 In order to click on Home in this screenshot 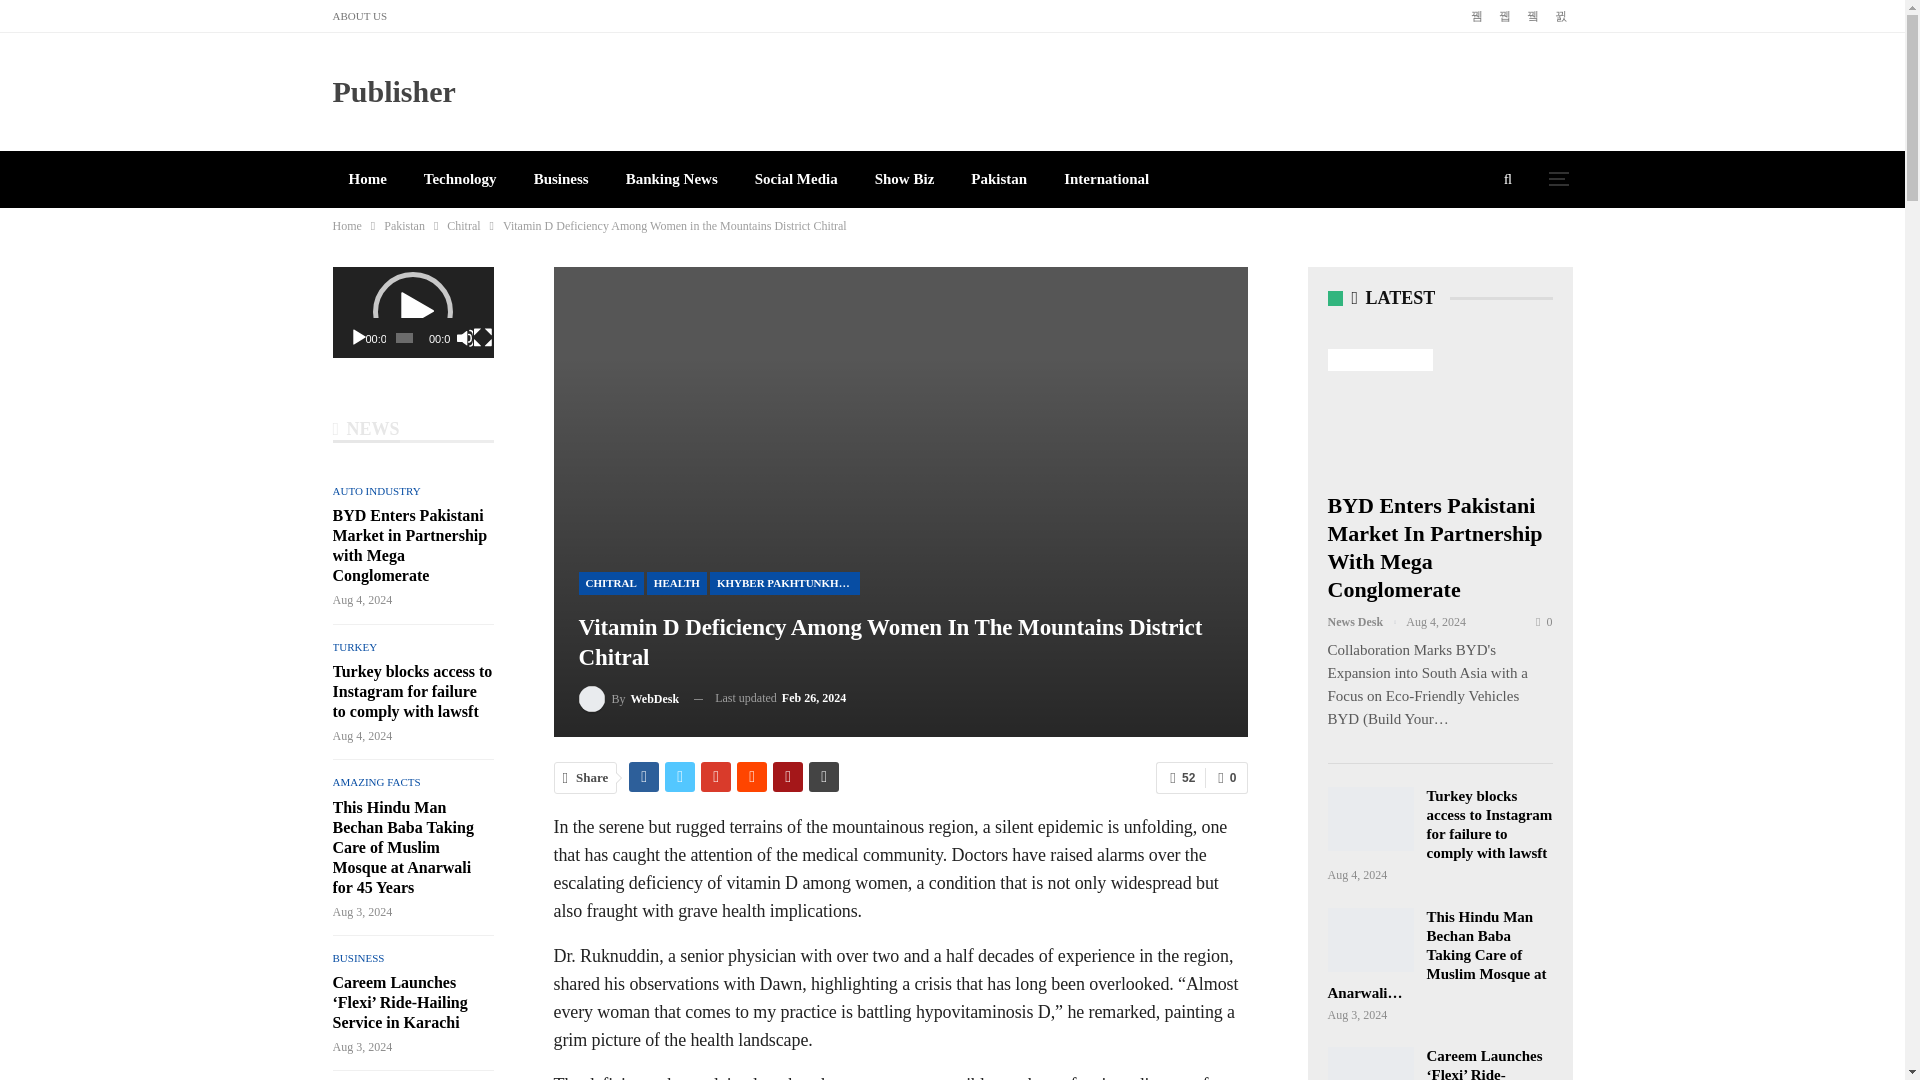, I will do `click(366, 180)`.